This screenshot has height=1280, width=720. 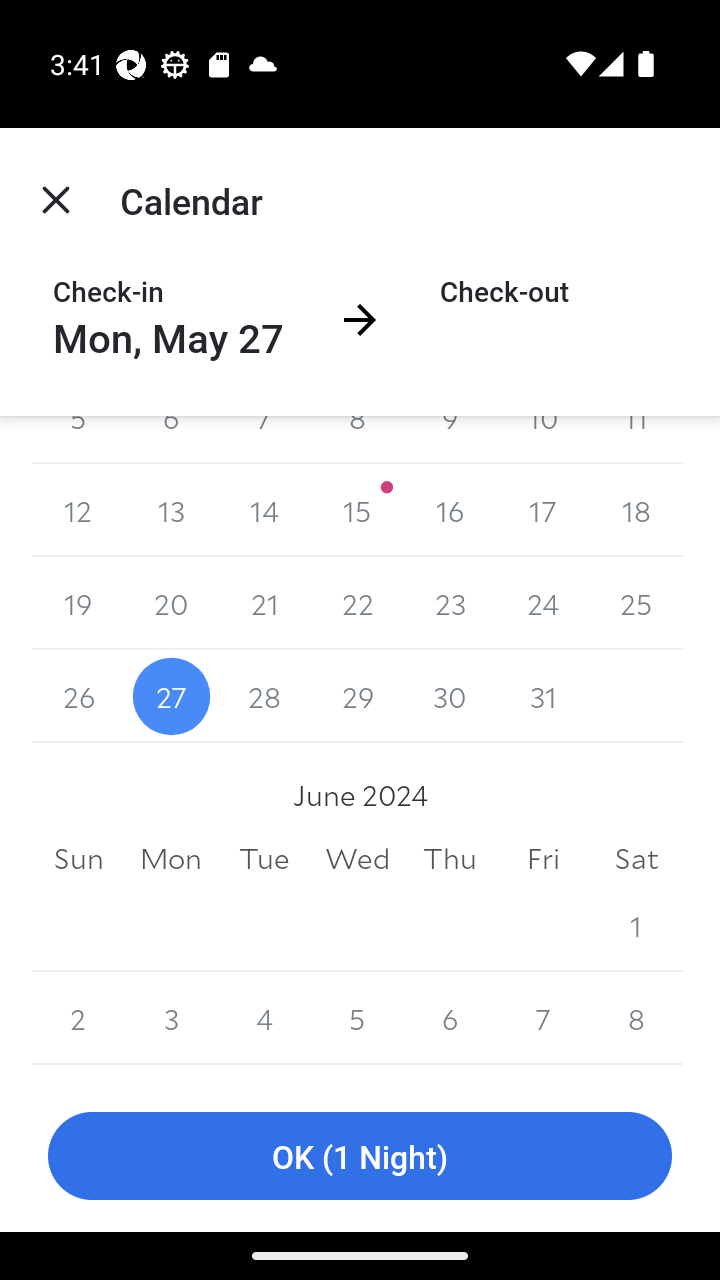 I want to click on Tue, so click(x=264, y=858).